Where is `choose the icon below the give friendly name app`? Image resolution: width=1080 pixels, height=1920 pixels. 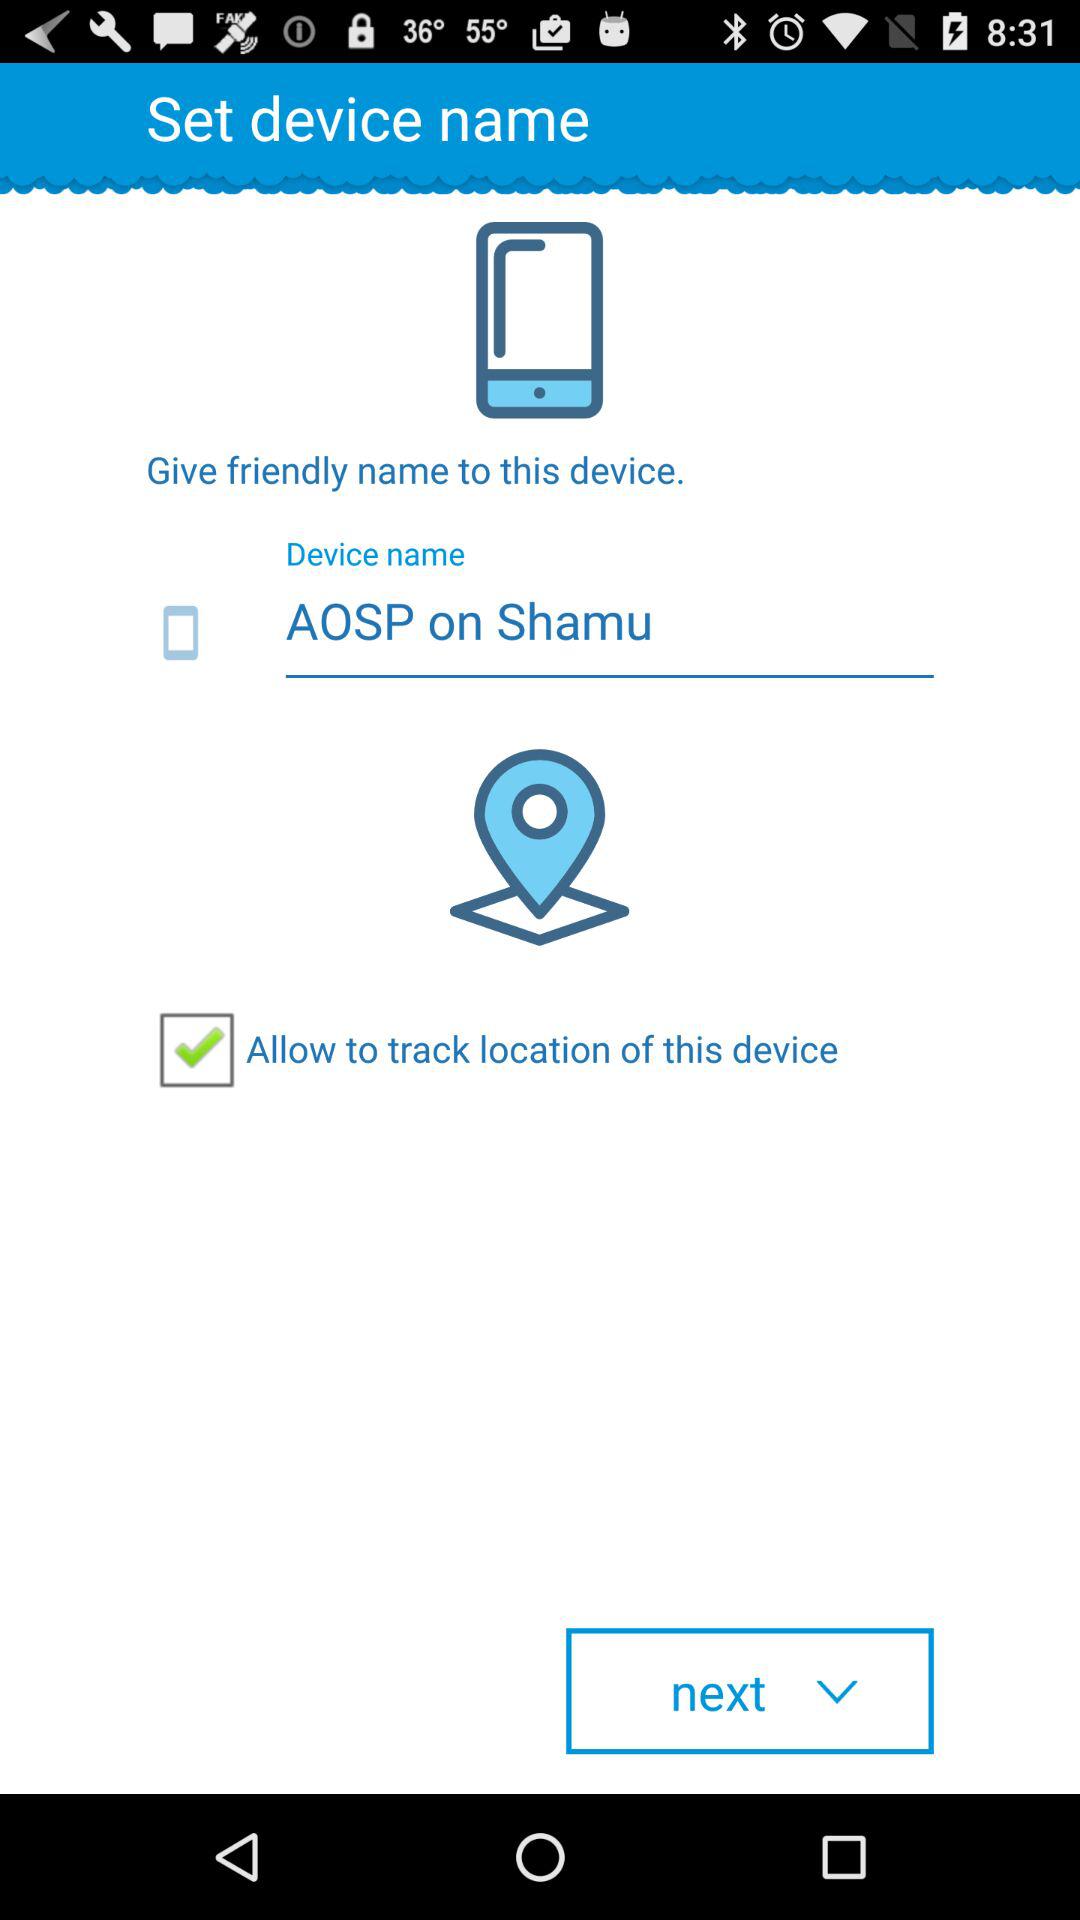
choose the icon below the give friendly name app is located at coordinates (540, 634).